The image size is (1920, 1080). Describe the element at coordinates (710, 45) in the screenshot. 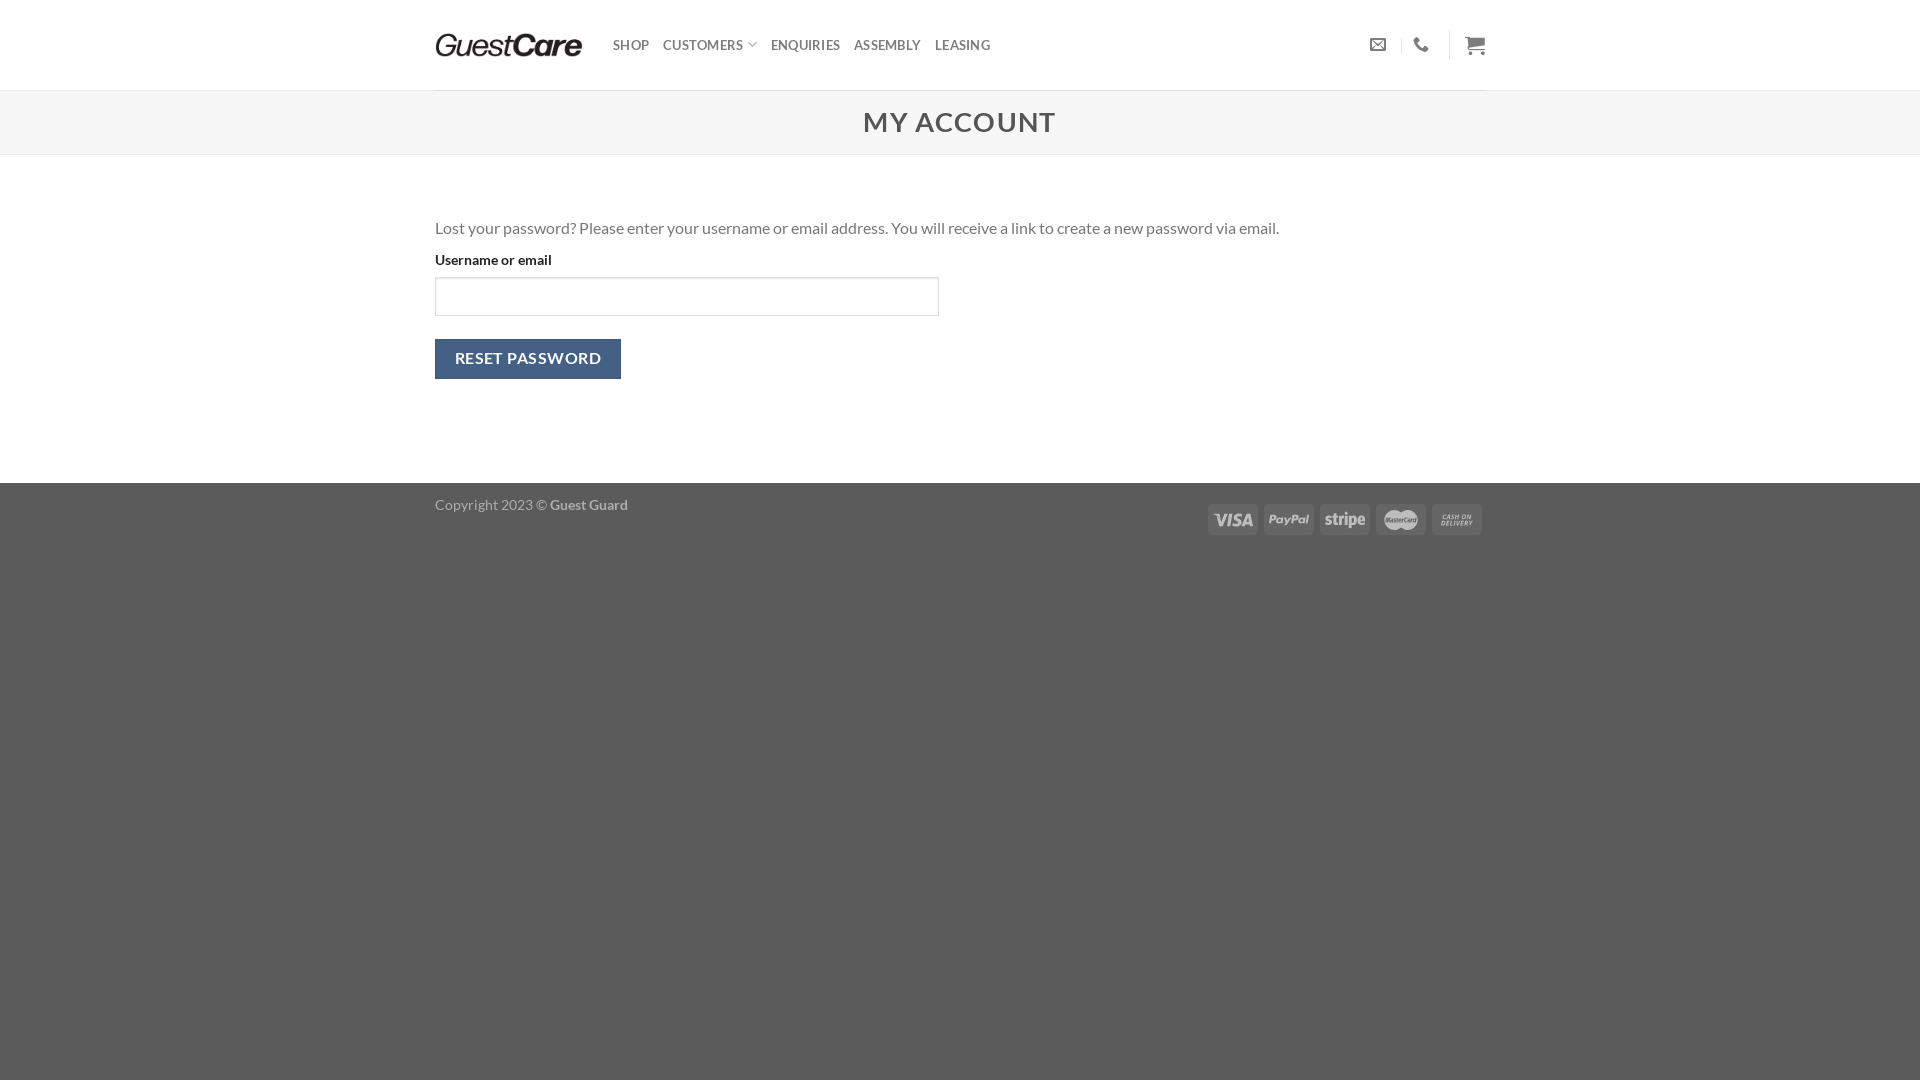

I see `CUSTOMERS` at that location.